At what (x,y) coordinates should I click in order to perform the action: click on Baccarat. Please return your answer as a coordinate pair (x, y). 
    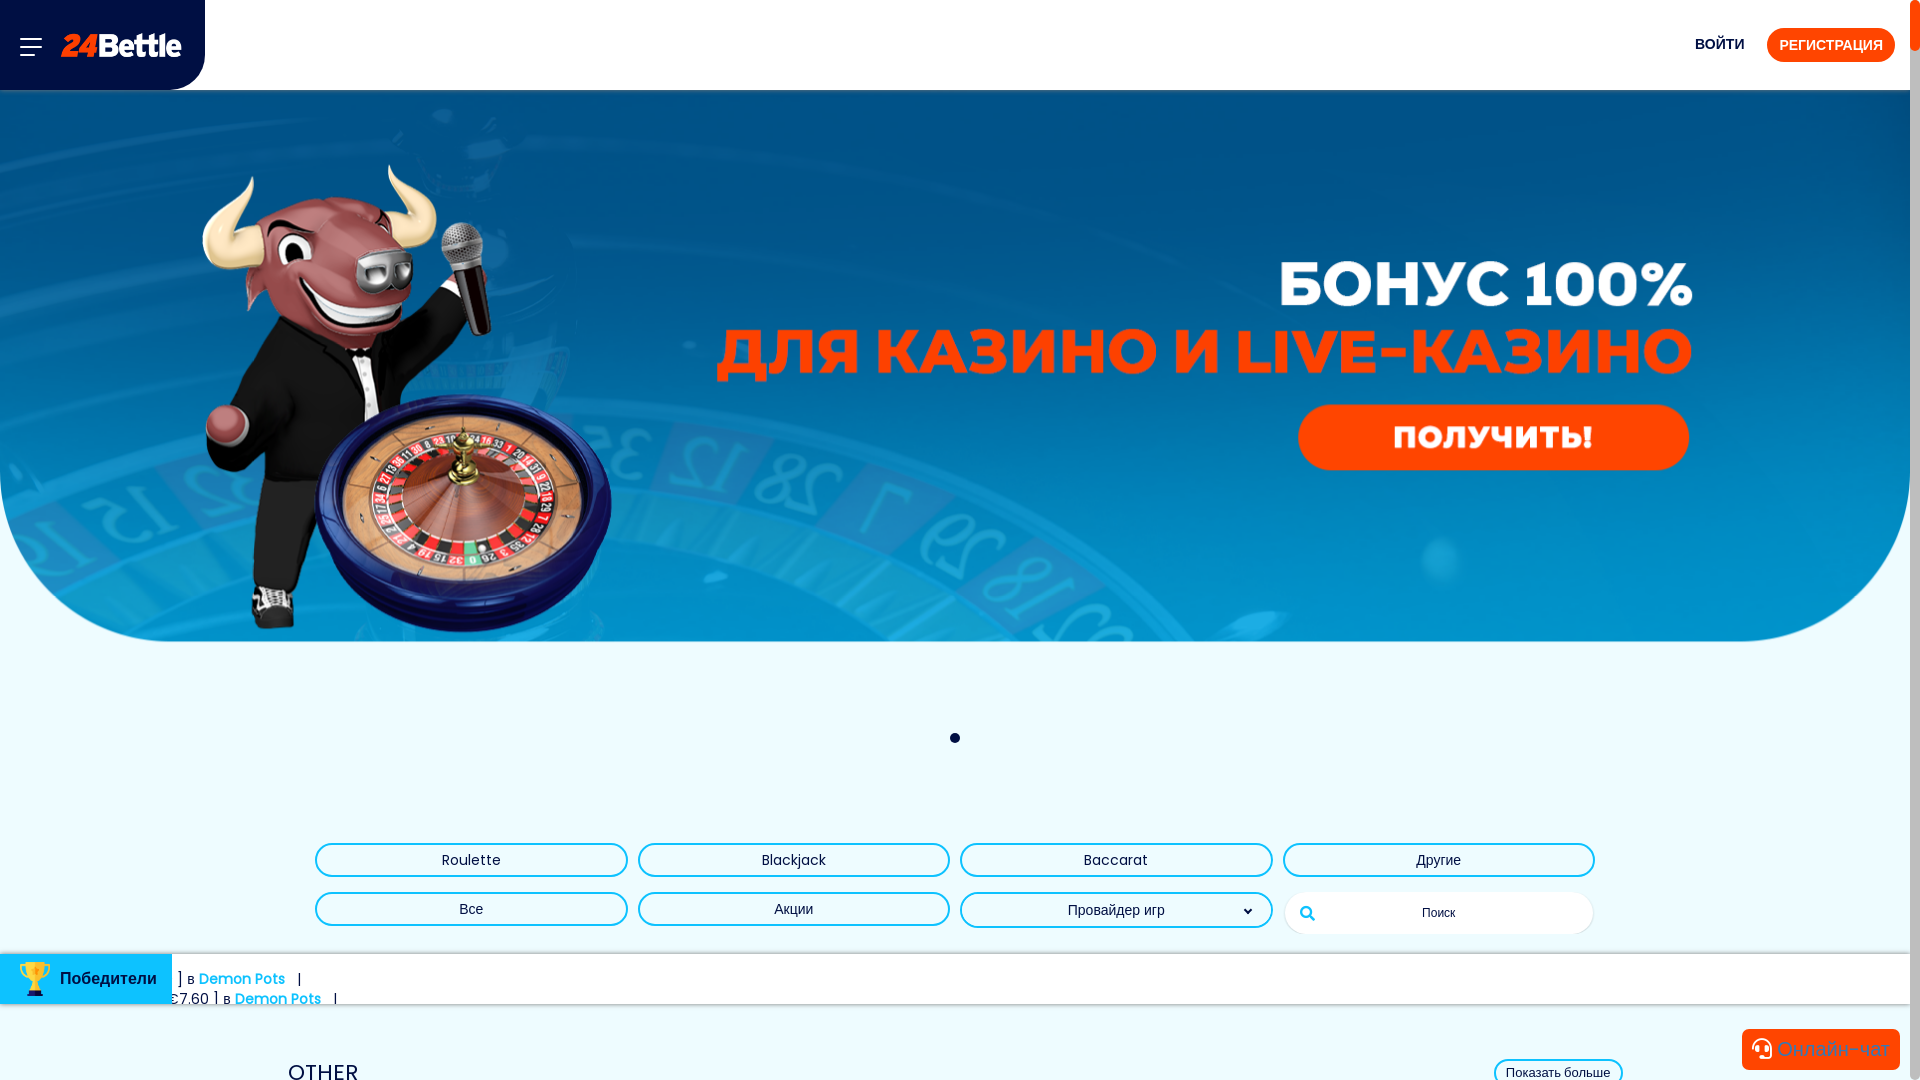
    Looking at the image, I should click on (1116, 860).